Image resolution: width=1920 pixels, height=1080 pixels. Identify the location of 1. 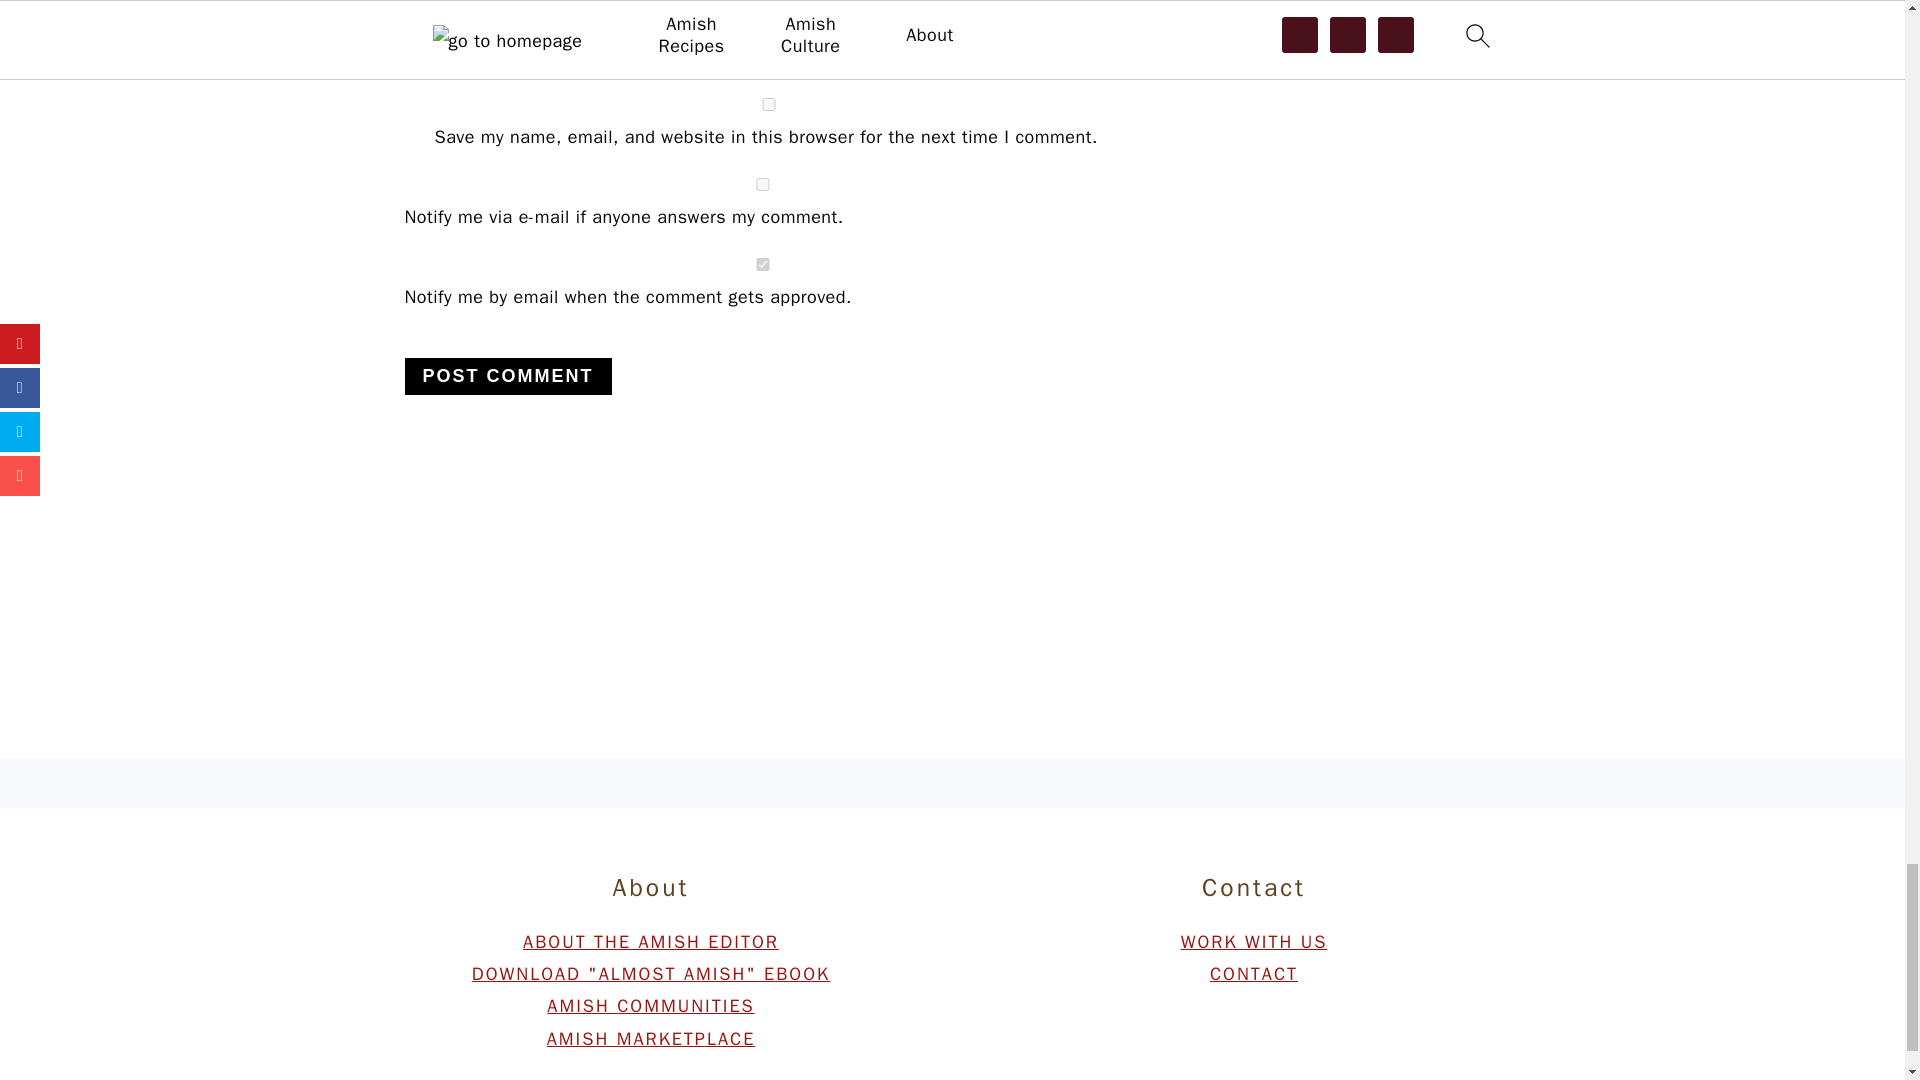
(761, 264).